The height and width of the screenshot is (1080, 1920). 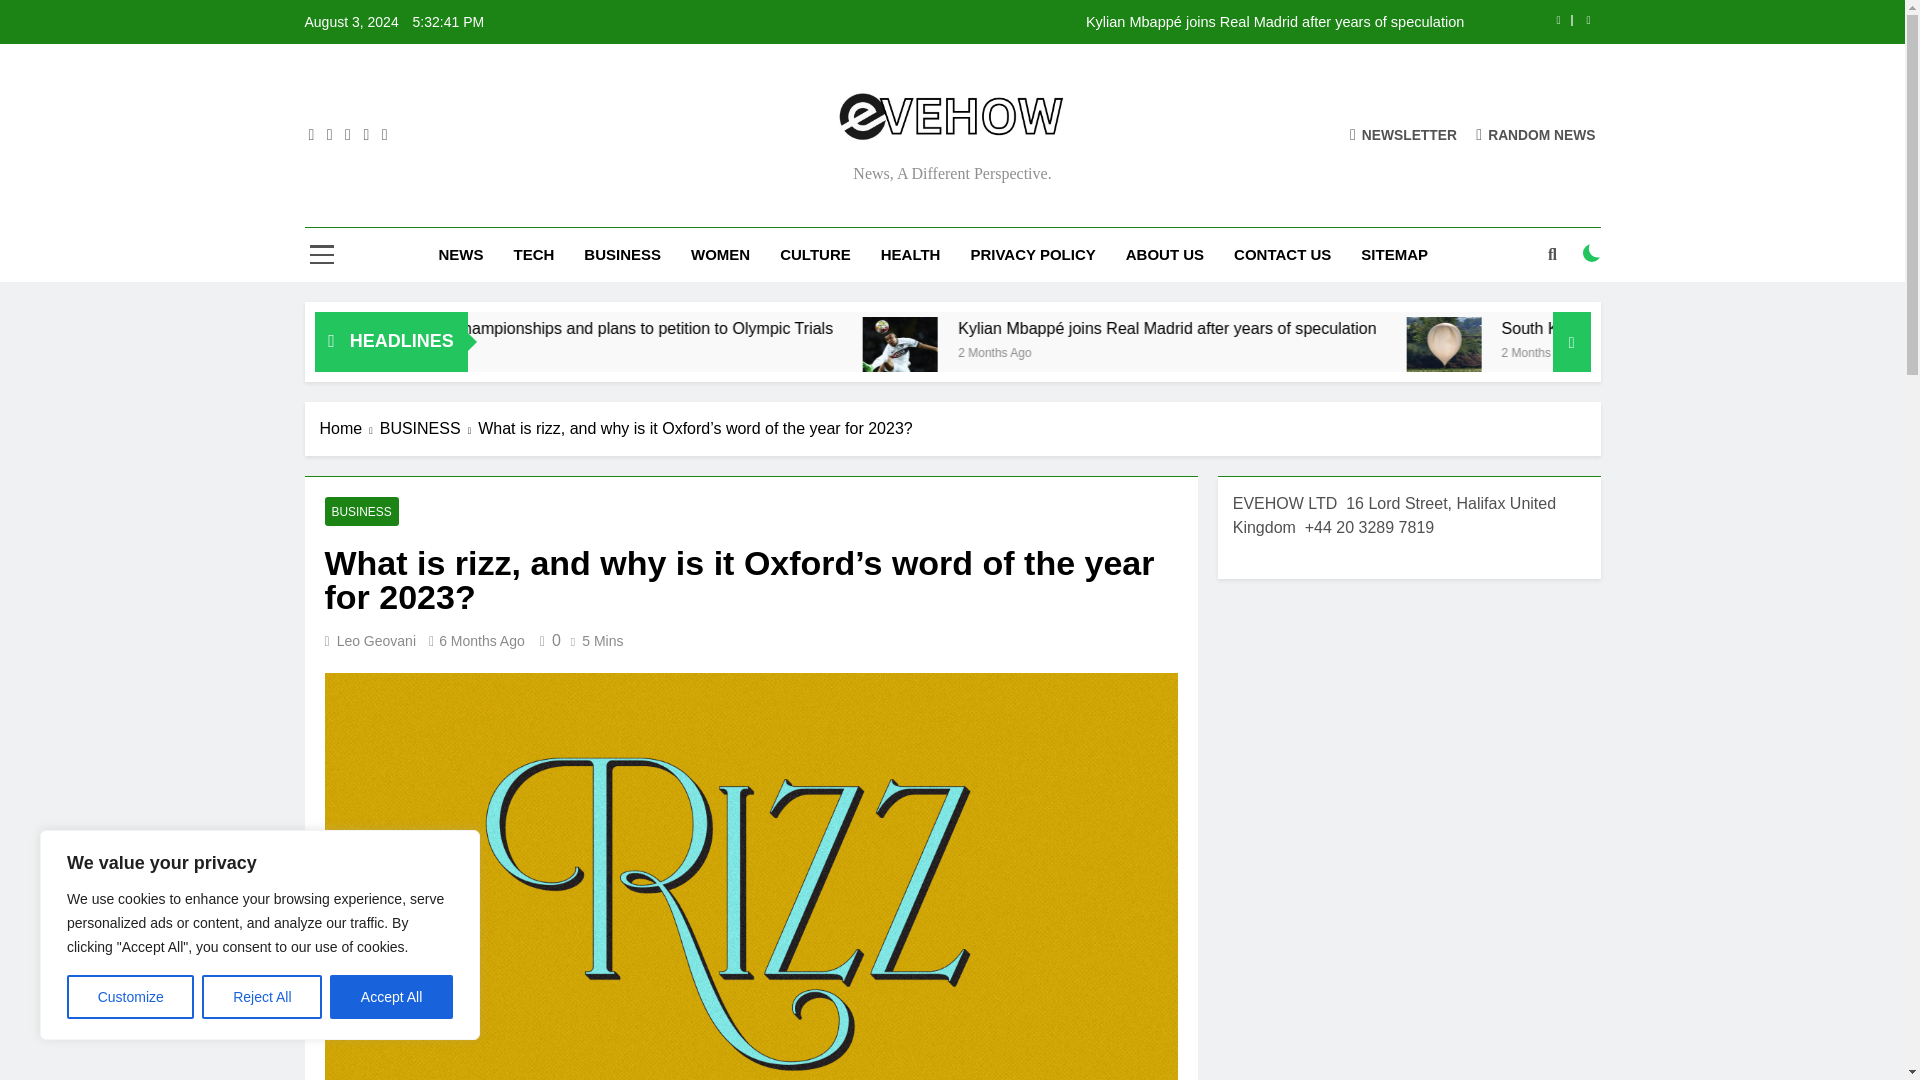 What do you see at coordinates (1536, 134) in the screenshot?
I see `RANDOM NEWS` at bounding box center [1536, 134].